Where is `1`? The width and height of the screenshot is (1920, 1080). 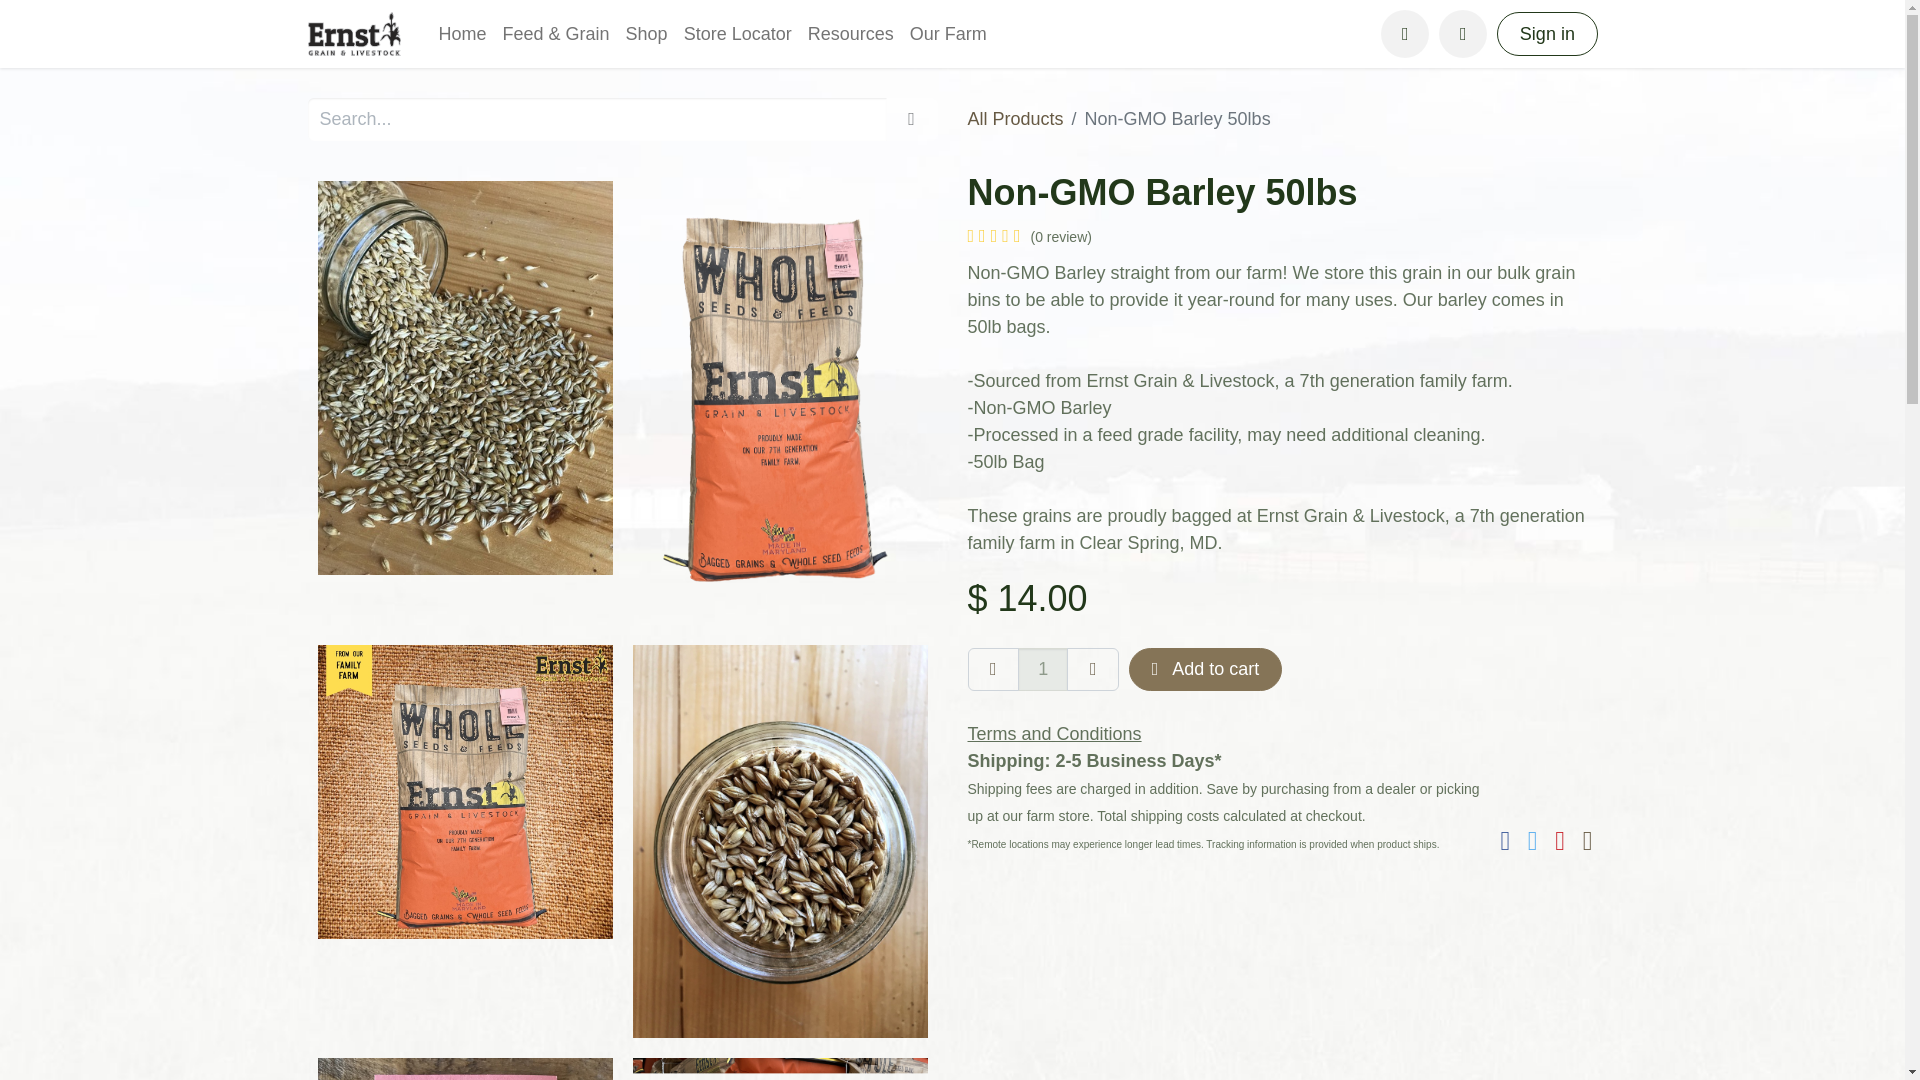 1 is located at coordinates (1042, 670).